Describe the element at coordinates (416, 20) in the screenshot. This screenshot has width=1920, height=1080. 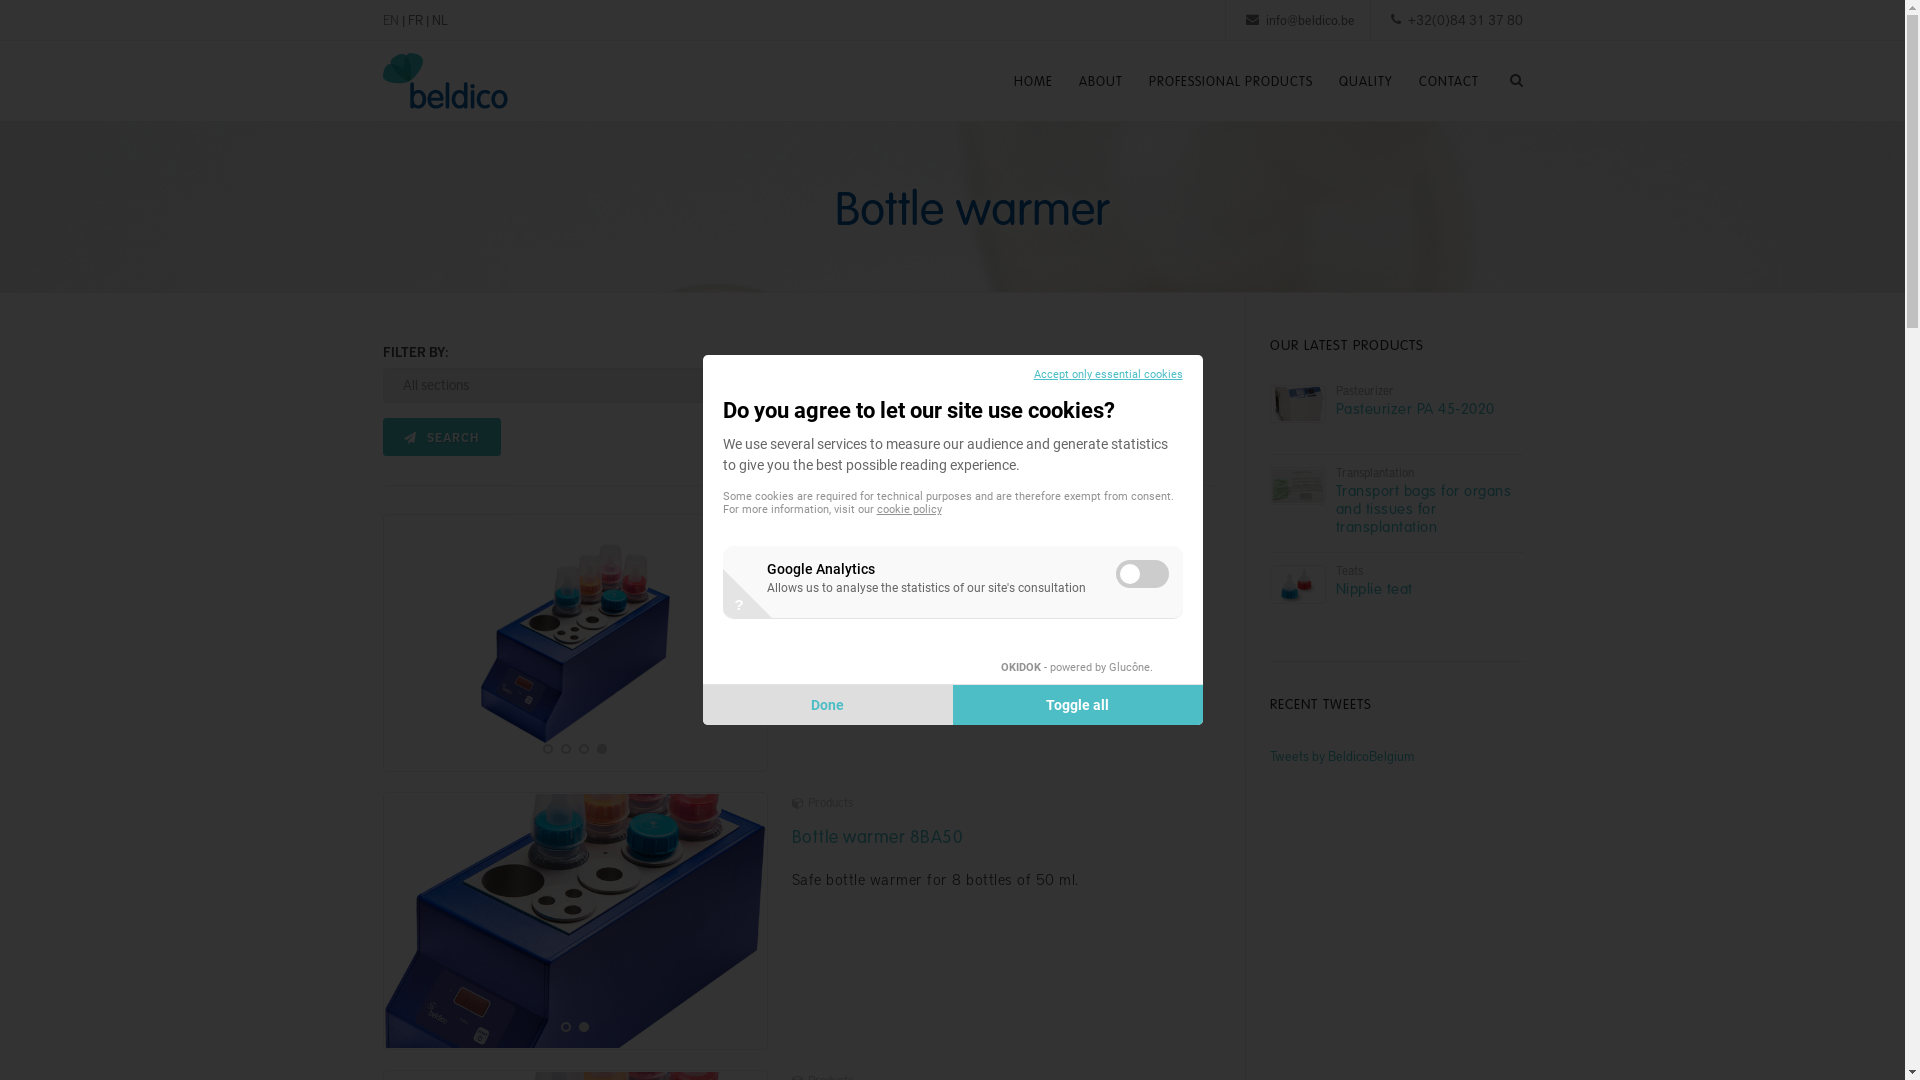
I see `FR` at that location.